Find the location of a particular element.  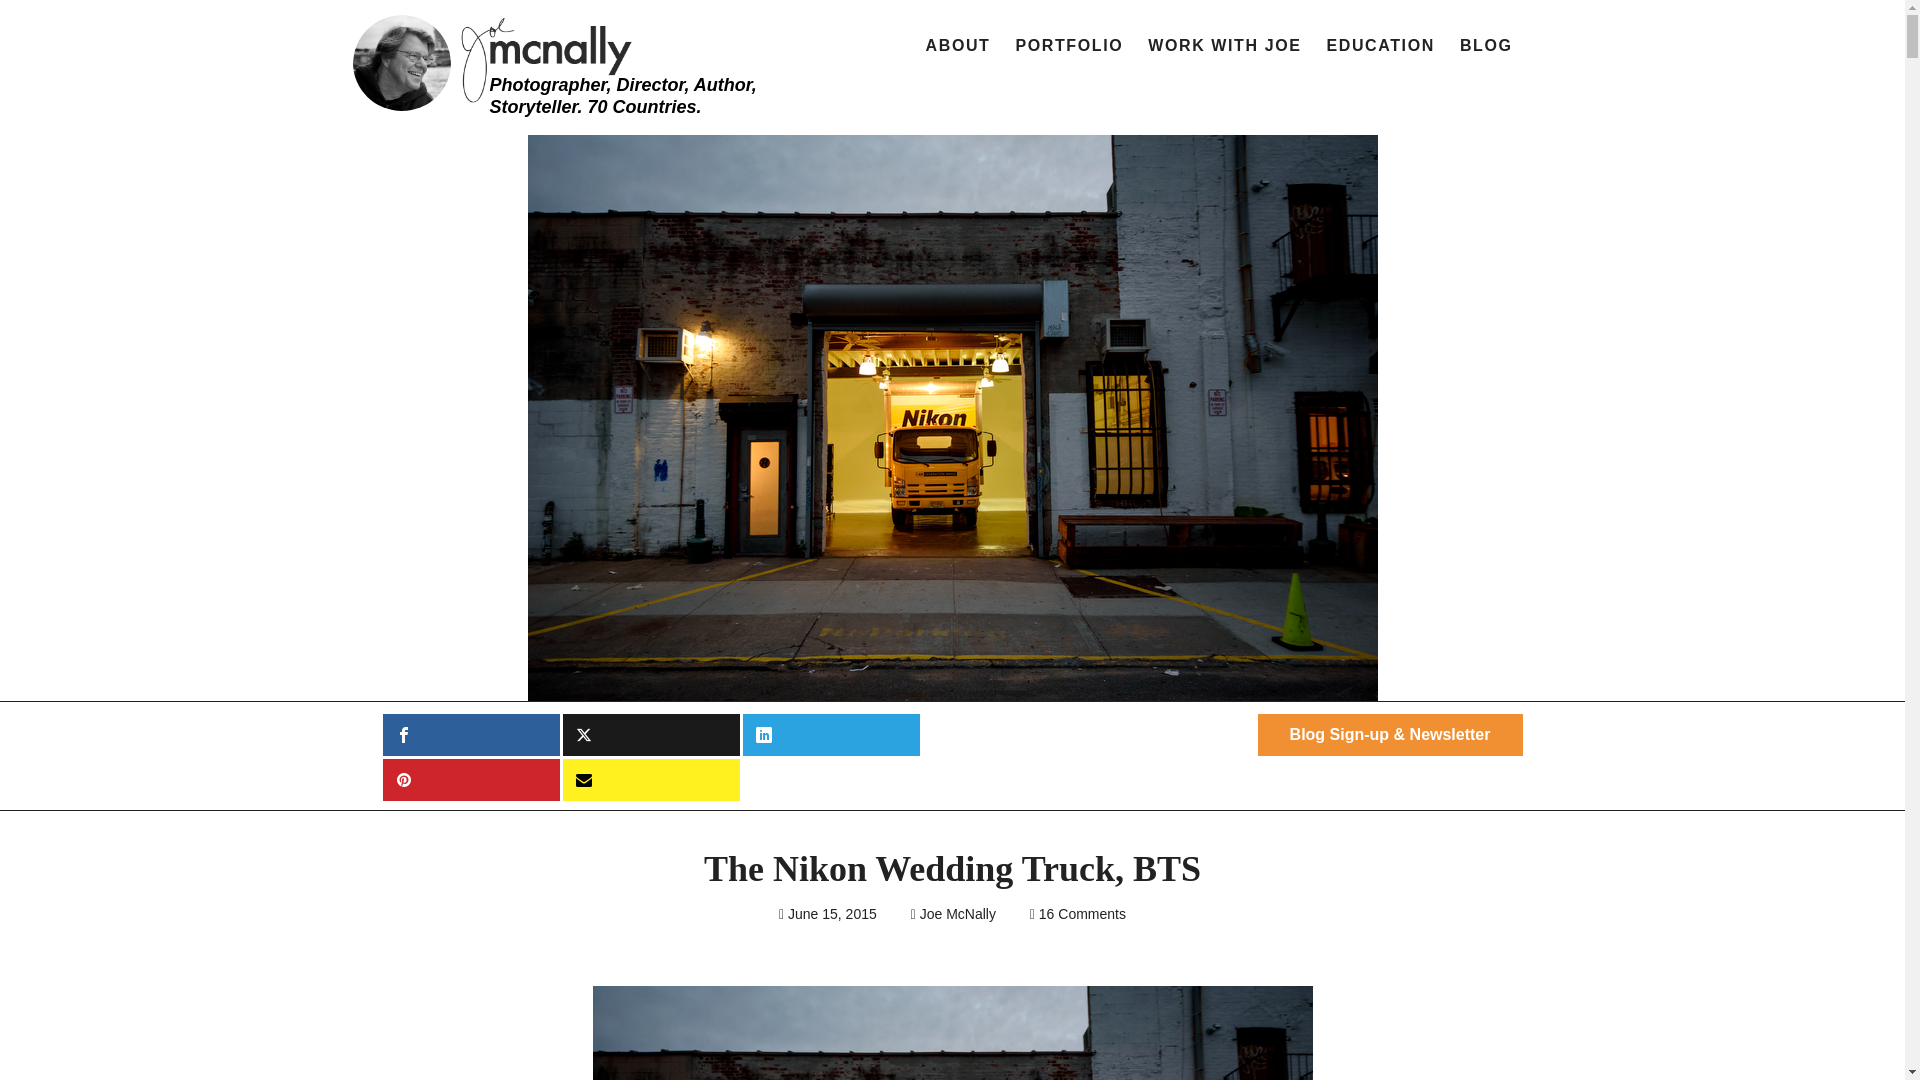

Joe McNally is located at coordinates (958, 914).